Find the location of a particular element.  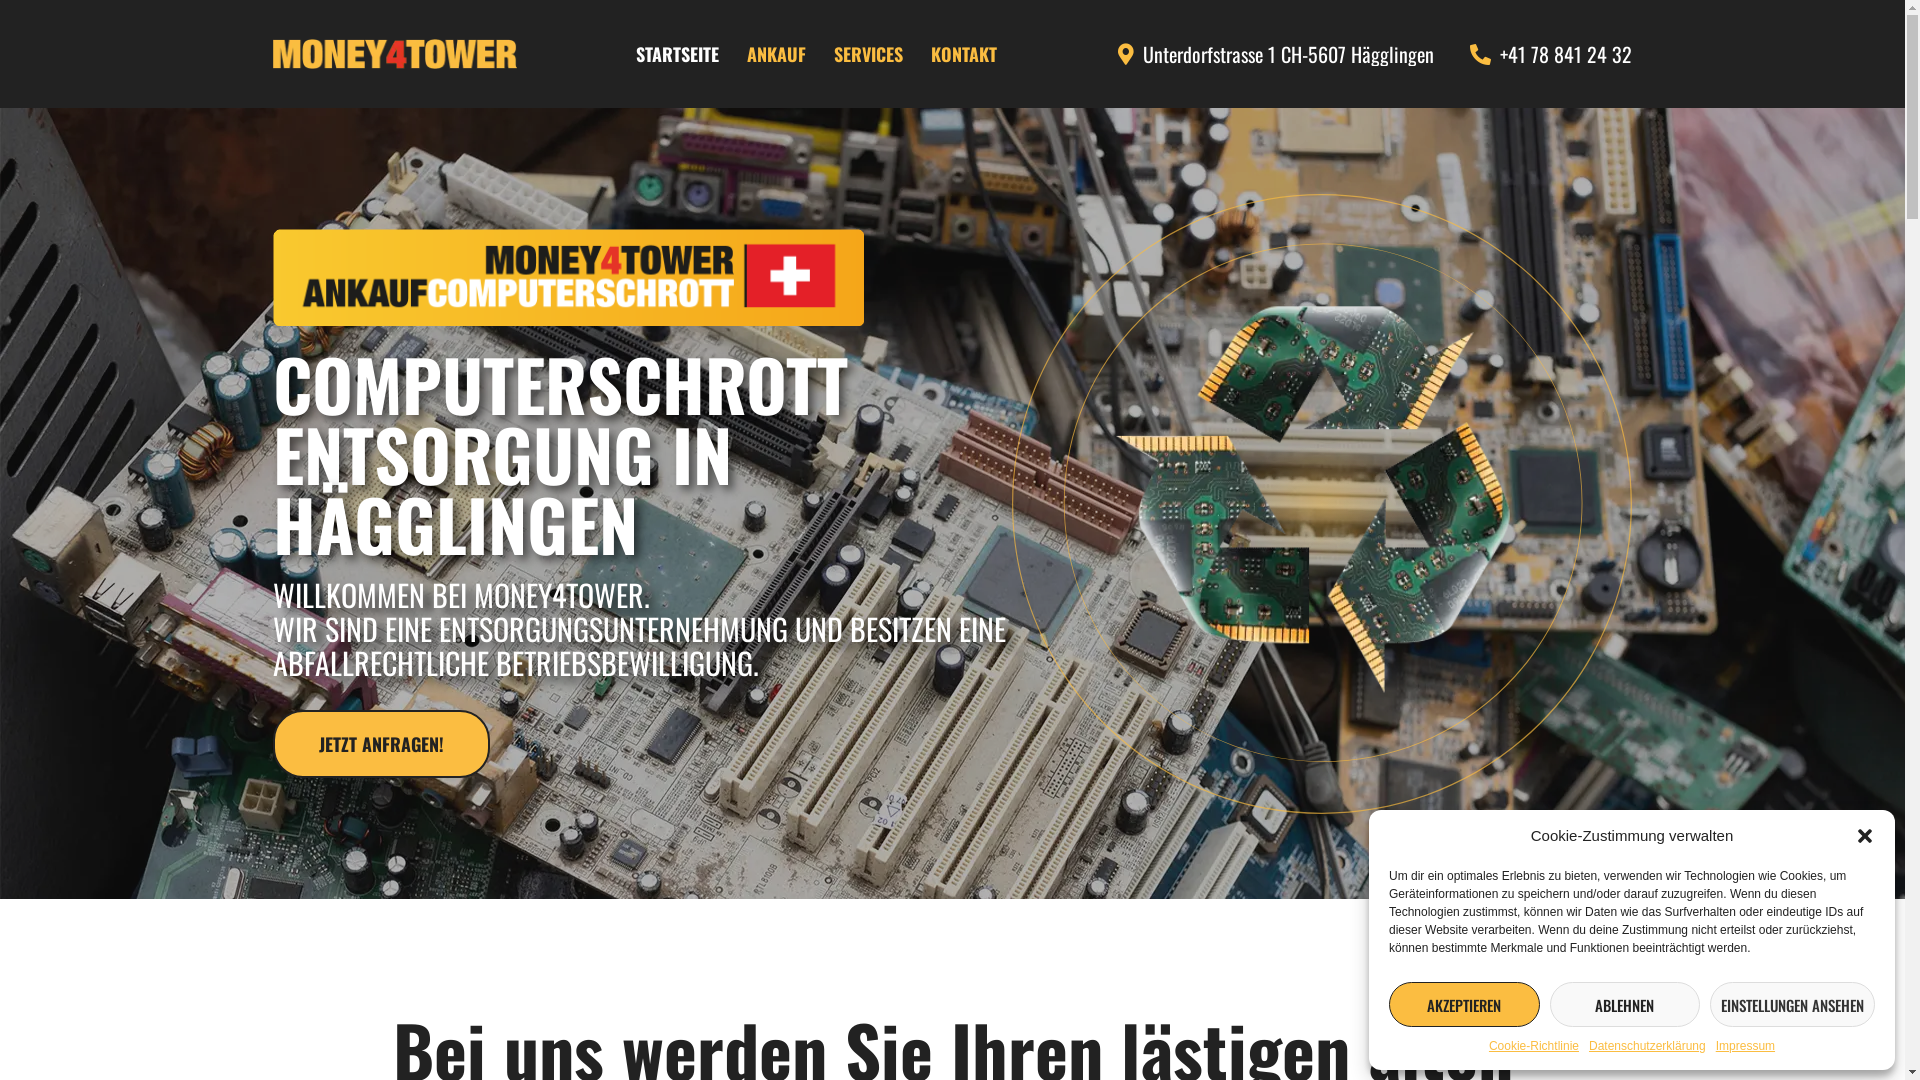

Cookie-Richtlinie is located at coordinates (1534, 1046).